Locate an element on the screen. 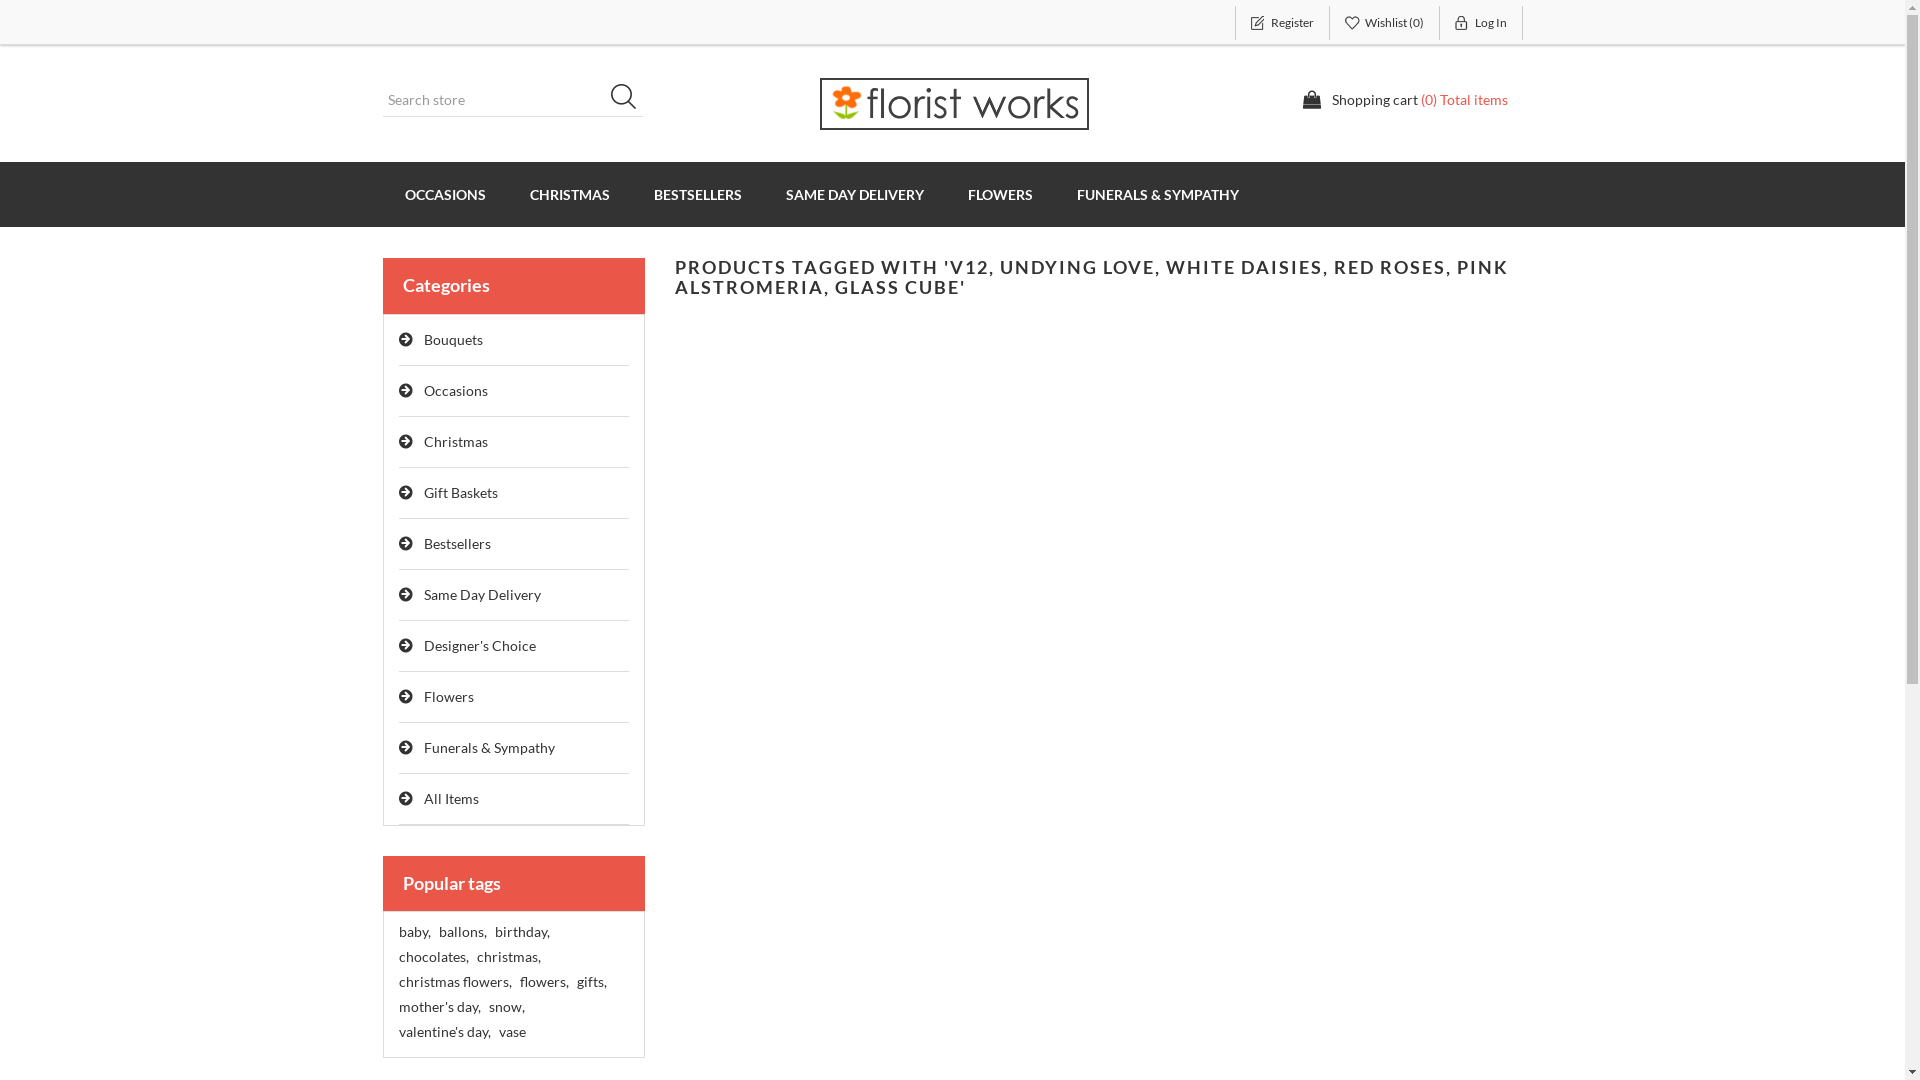 The image size is (1920, 1080). Same Day Delivery is located at coordinates (514, 596).